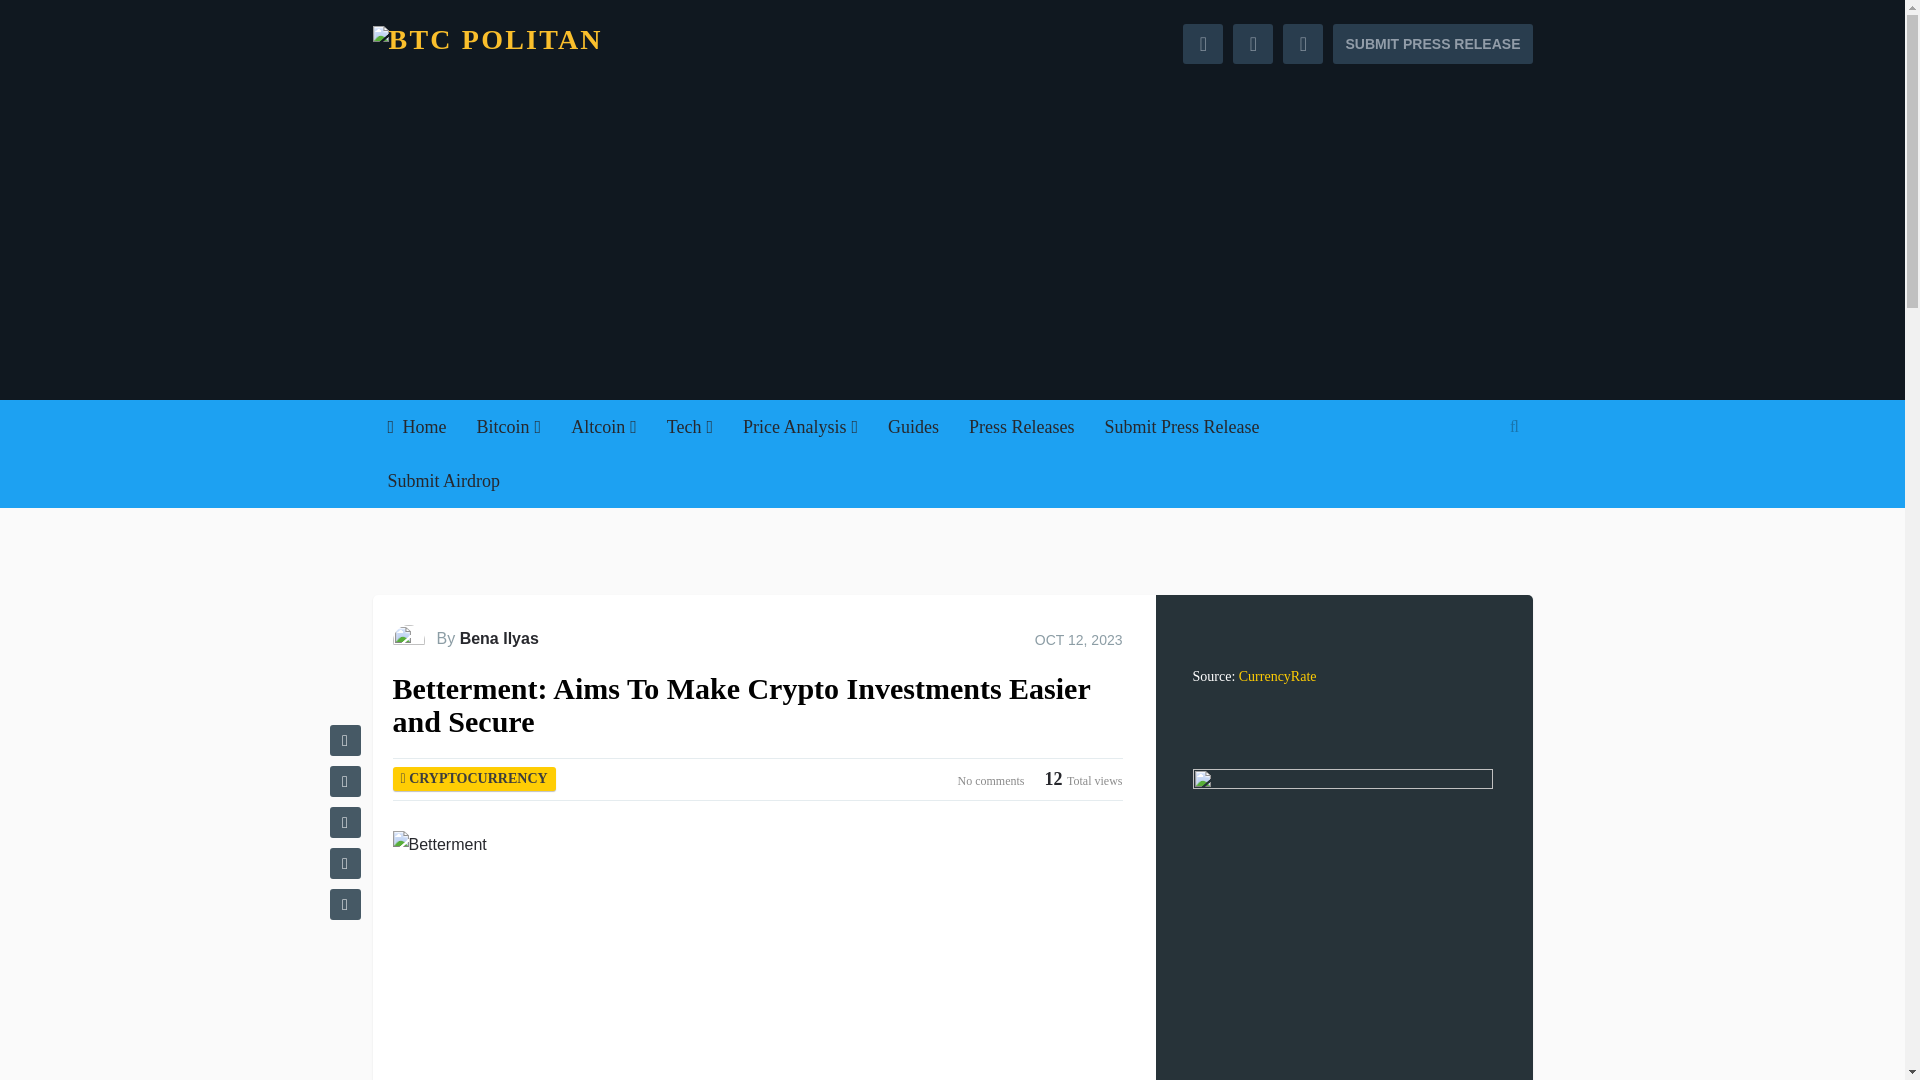  I want to click on SUBMIT PRESS RELEASE, so click(1432, 43).